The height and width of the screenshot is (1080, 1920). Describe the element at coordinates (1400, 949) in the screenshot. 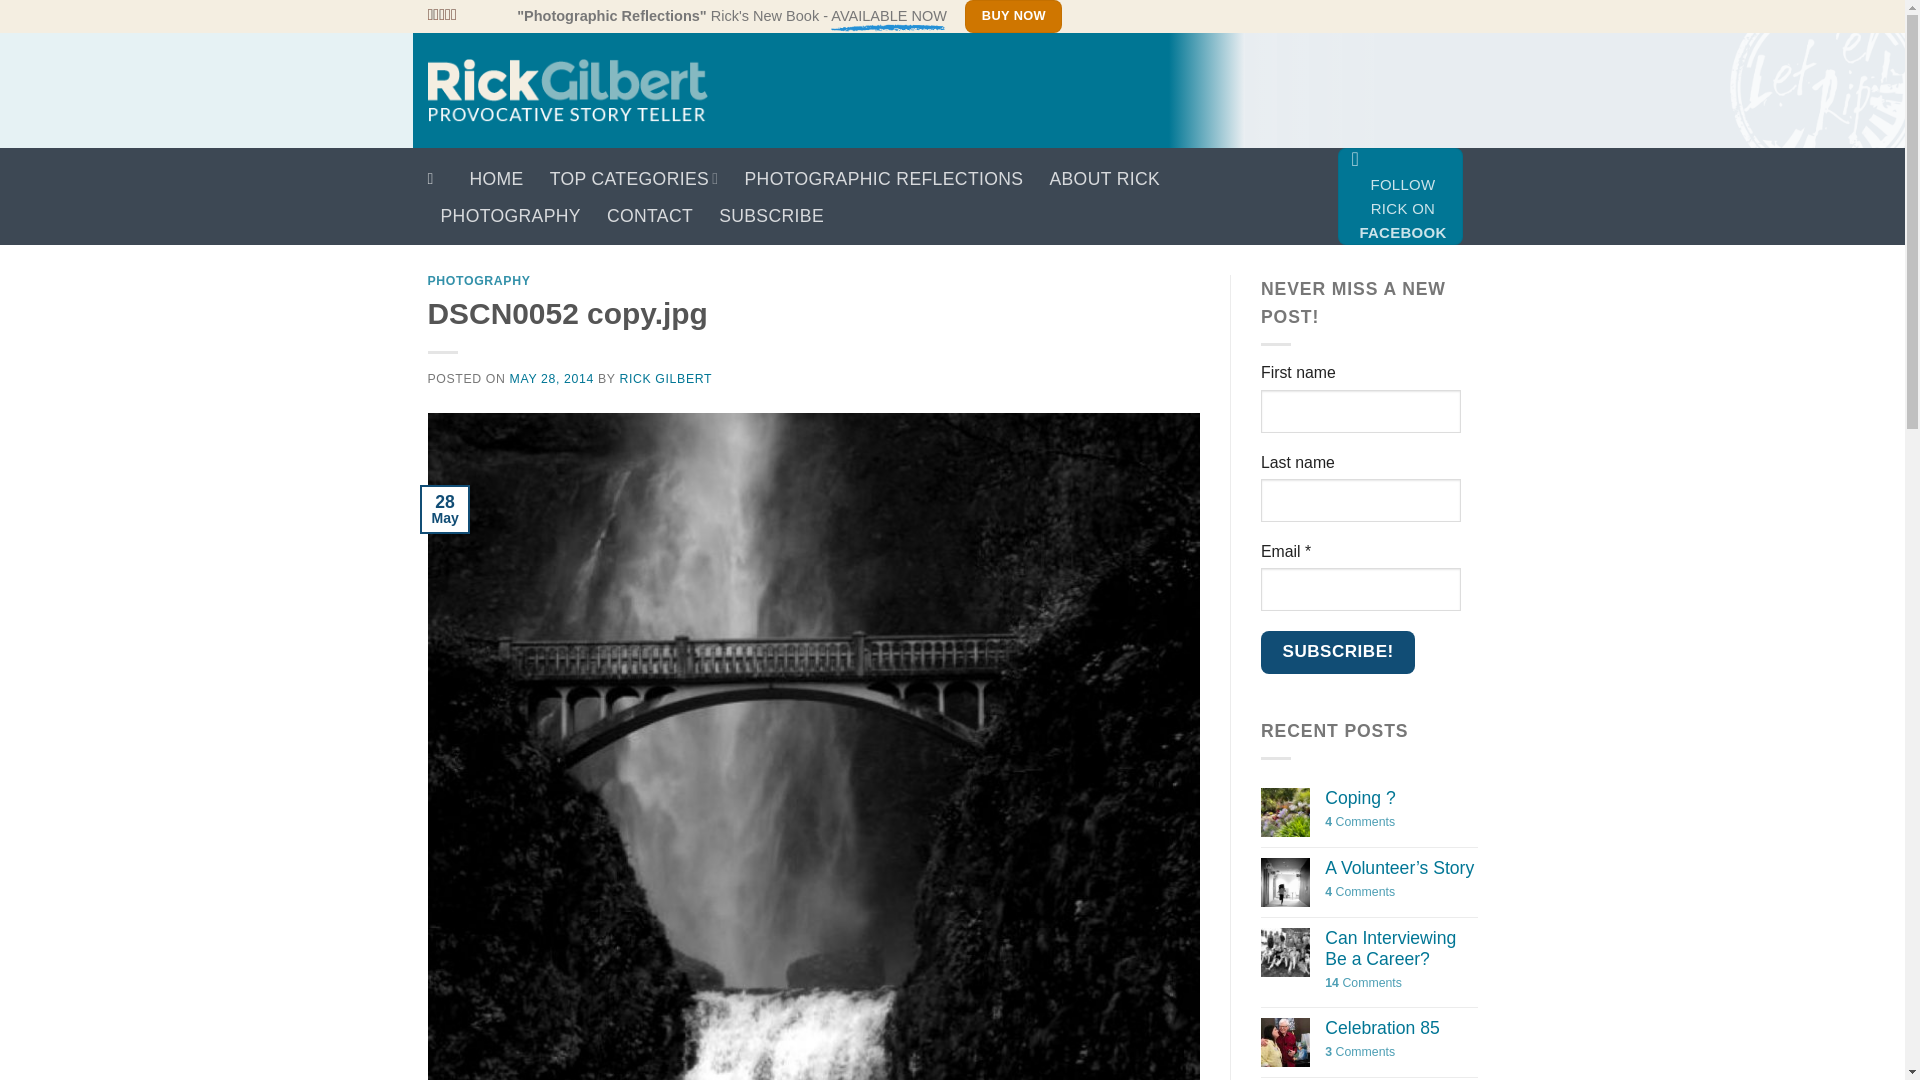

I see `Can Interviewing Be a Career?` at that location.